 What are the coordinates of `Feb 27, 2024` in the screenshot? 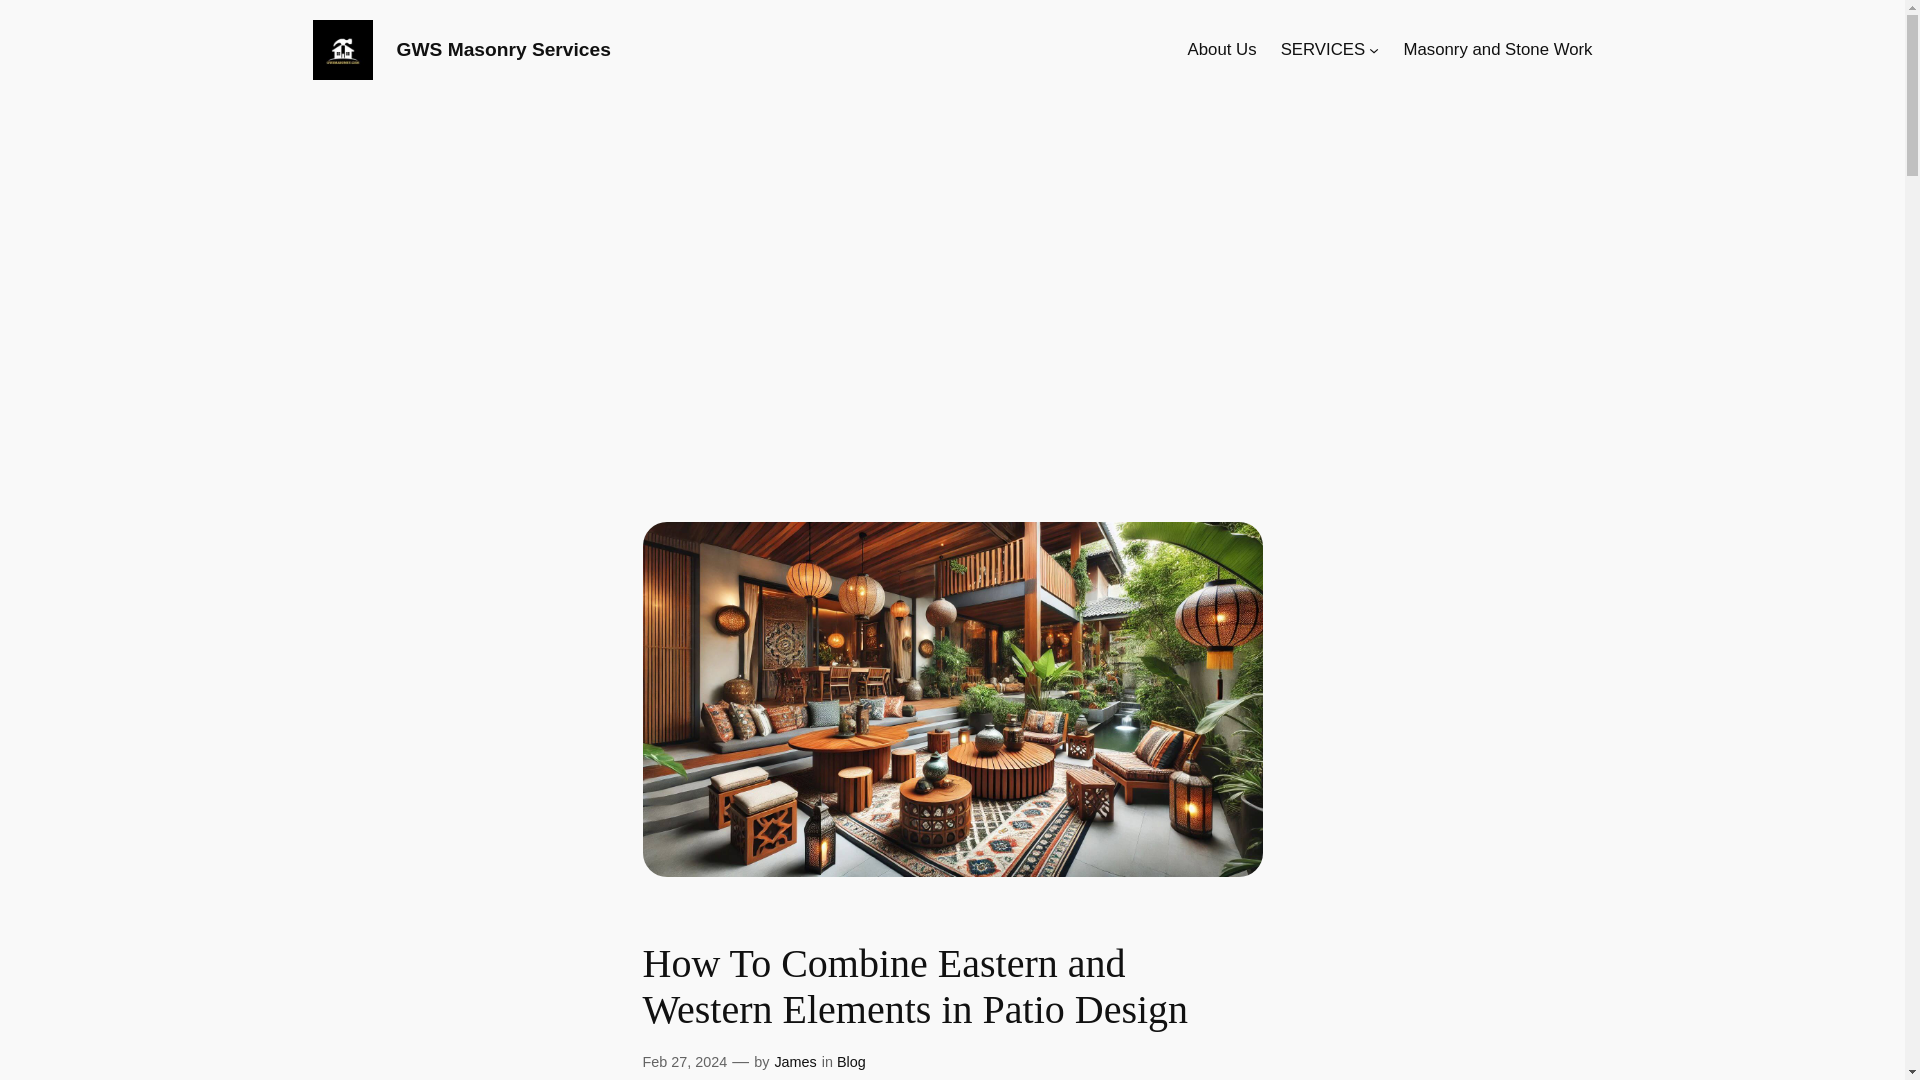 It's located at (684, 1062).